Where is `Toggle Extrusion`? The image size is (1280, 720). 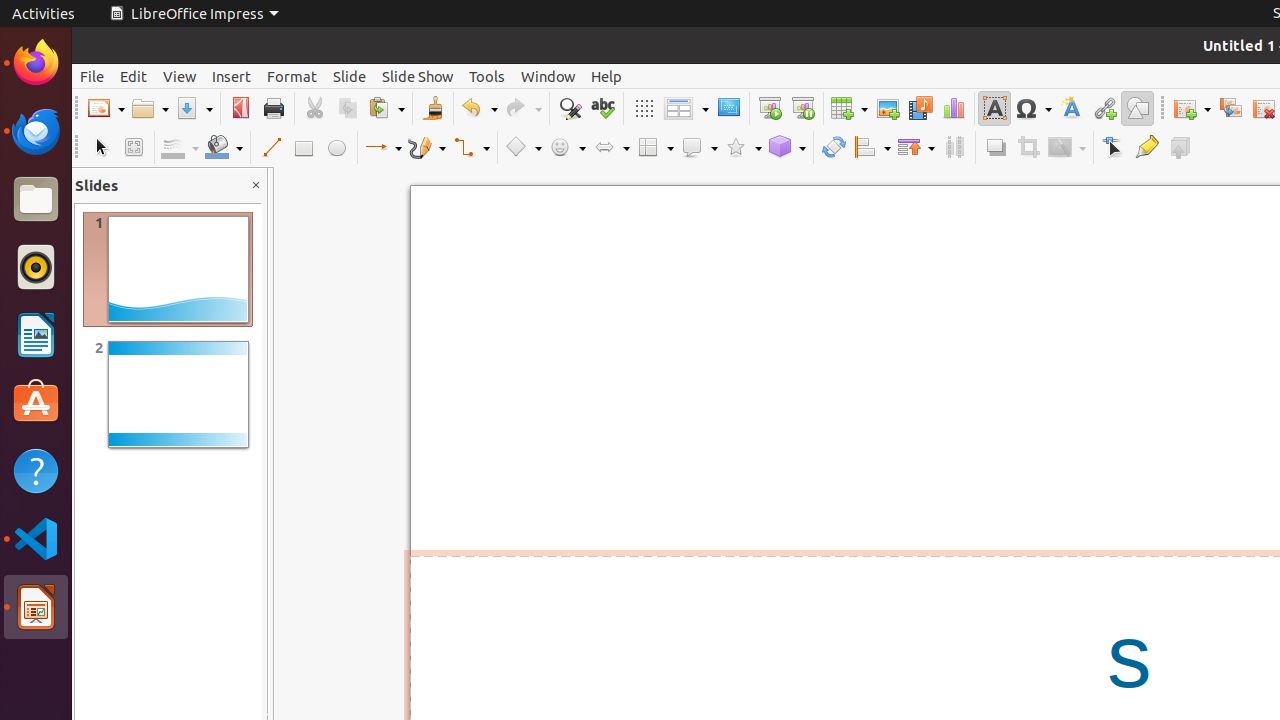
Toggle Extrusion is located at coordinates (1180, 148).